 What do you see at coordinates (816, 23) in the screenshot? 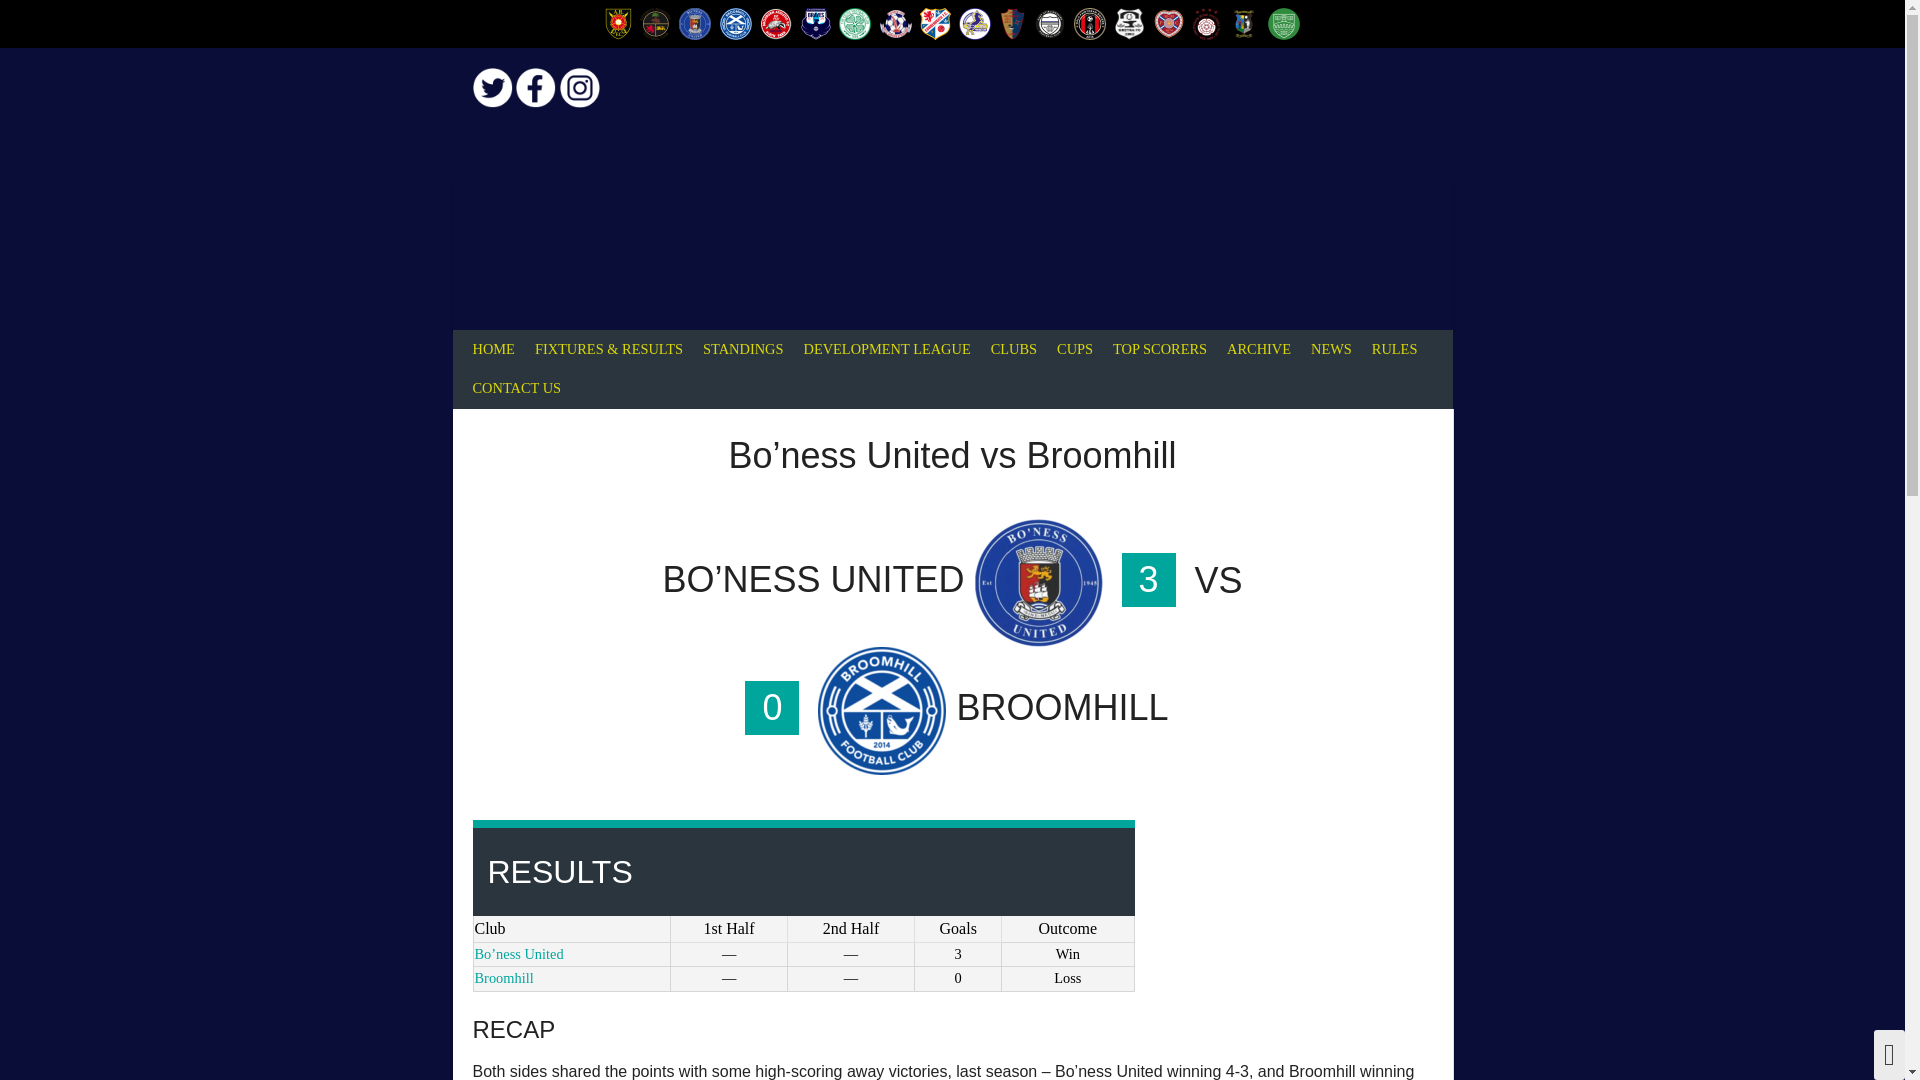
I see `Caledonian Braves` at bounding box center [816, 23].